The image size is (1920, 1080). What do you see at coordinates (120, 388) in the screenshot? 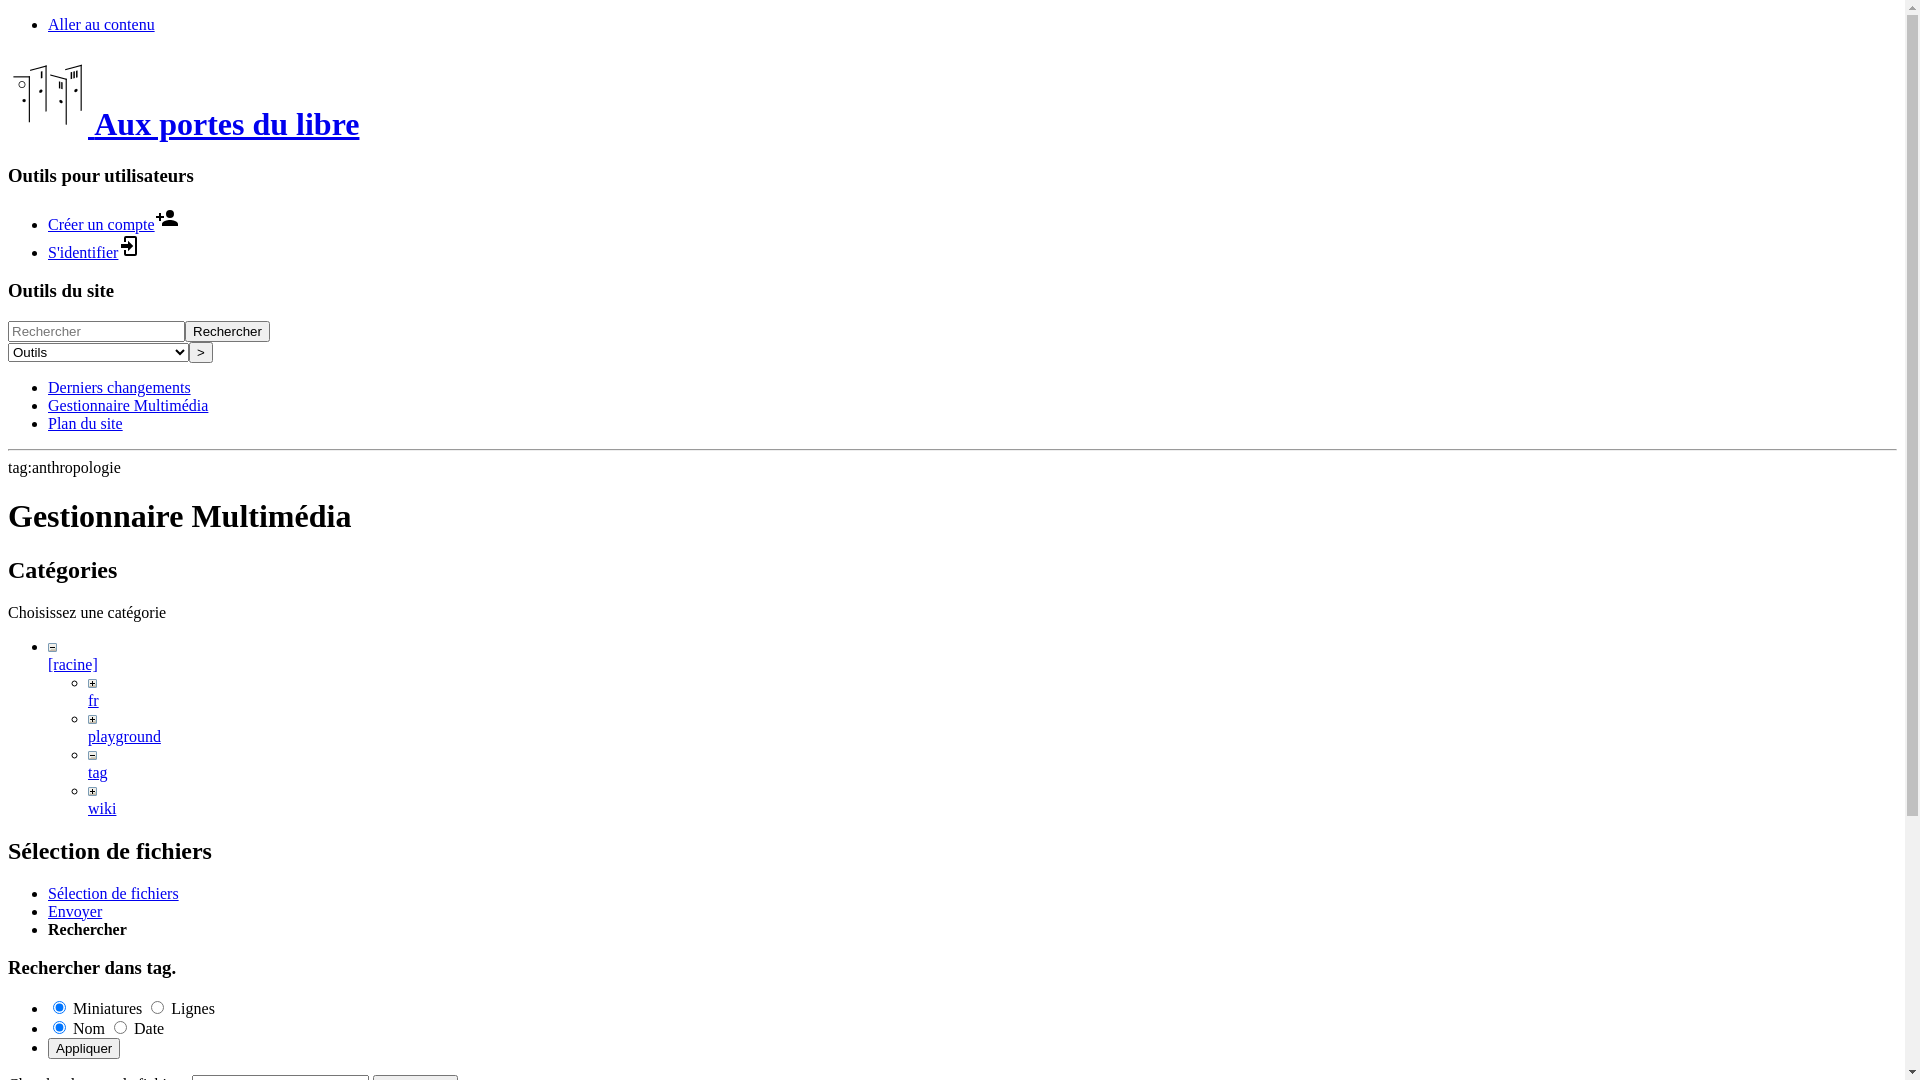
I see `Derniers changements` at bounding box center [120, 388].